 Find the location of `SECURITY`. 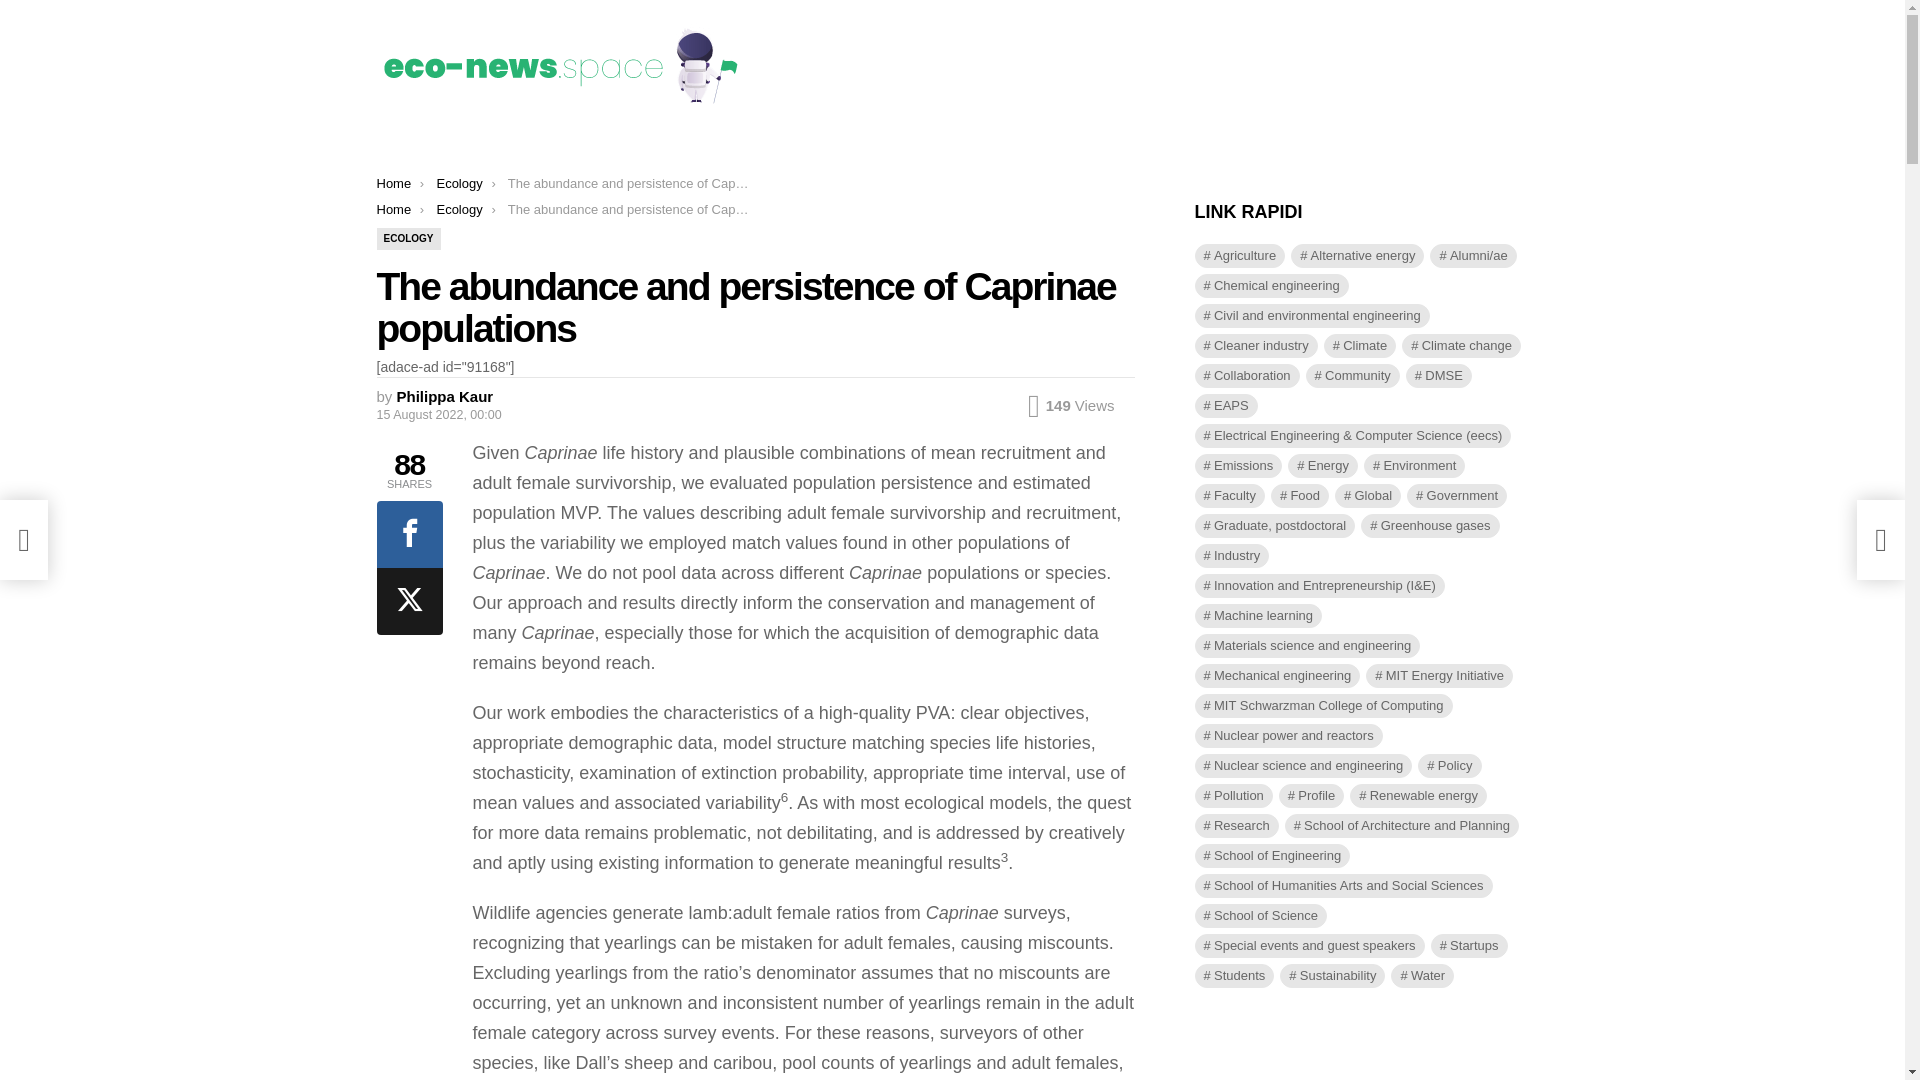

SECURITY is located at coordinates (882, 145).